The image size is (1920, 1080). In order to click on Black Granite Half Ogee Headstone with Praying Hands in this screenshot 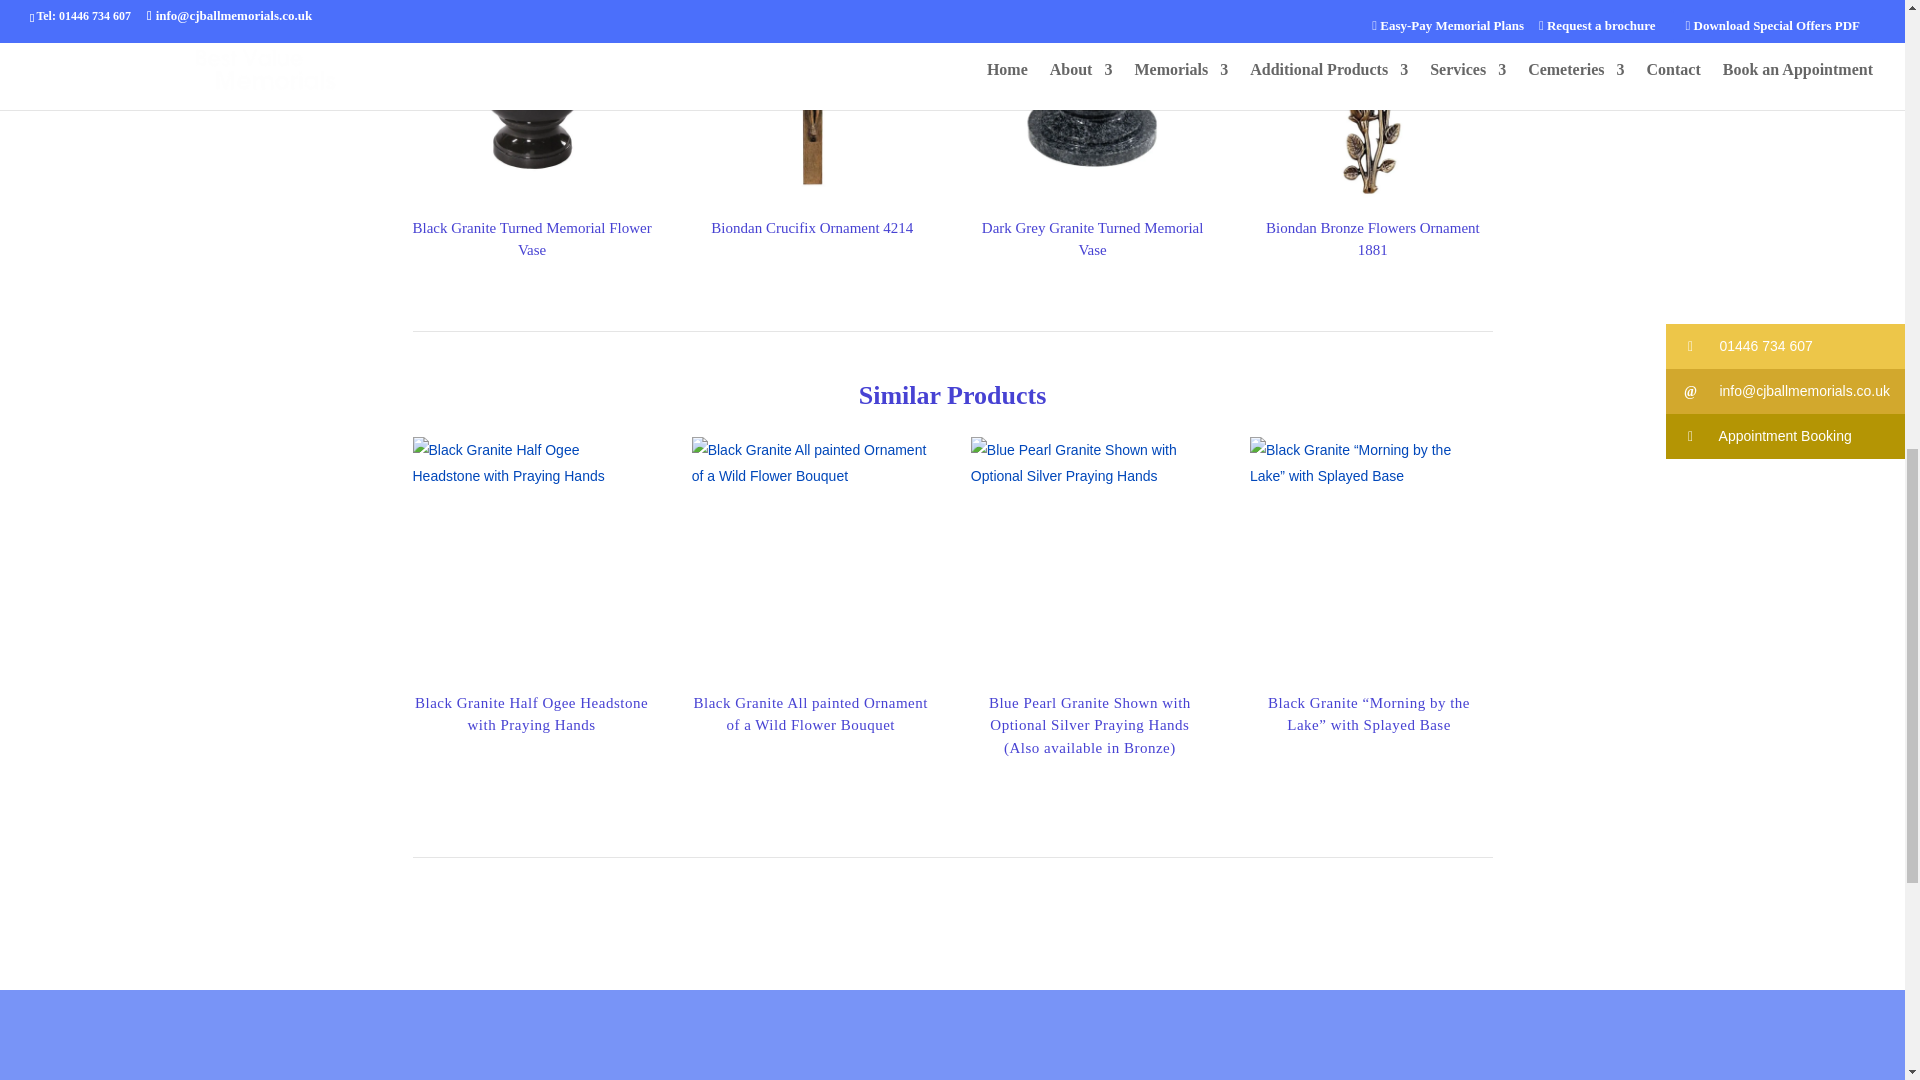, I will do `click(531, 556)`.